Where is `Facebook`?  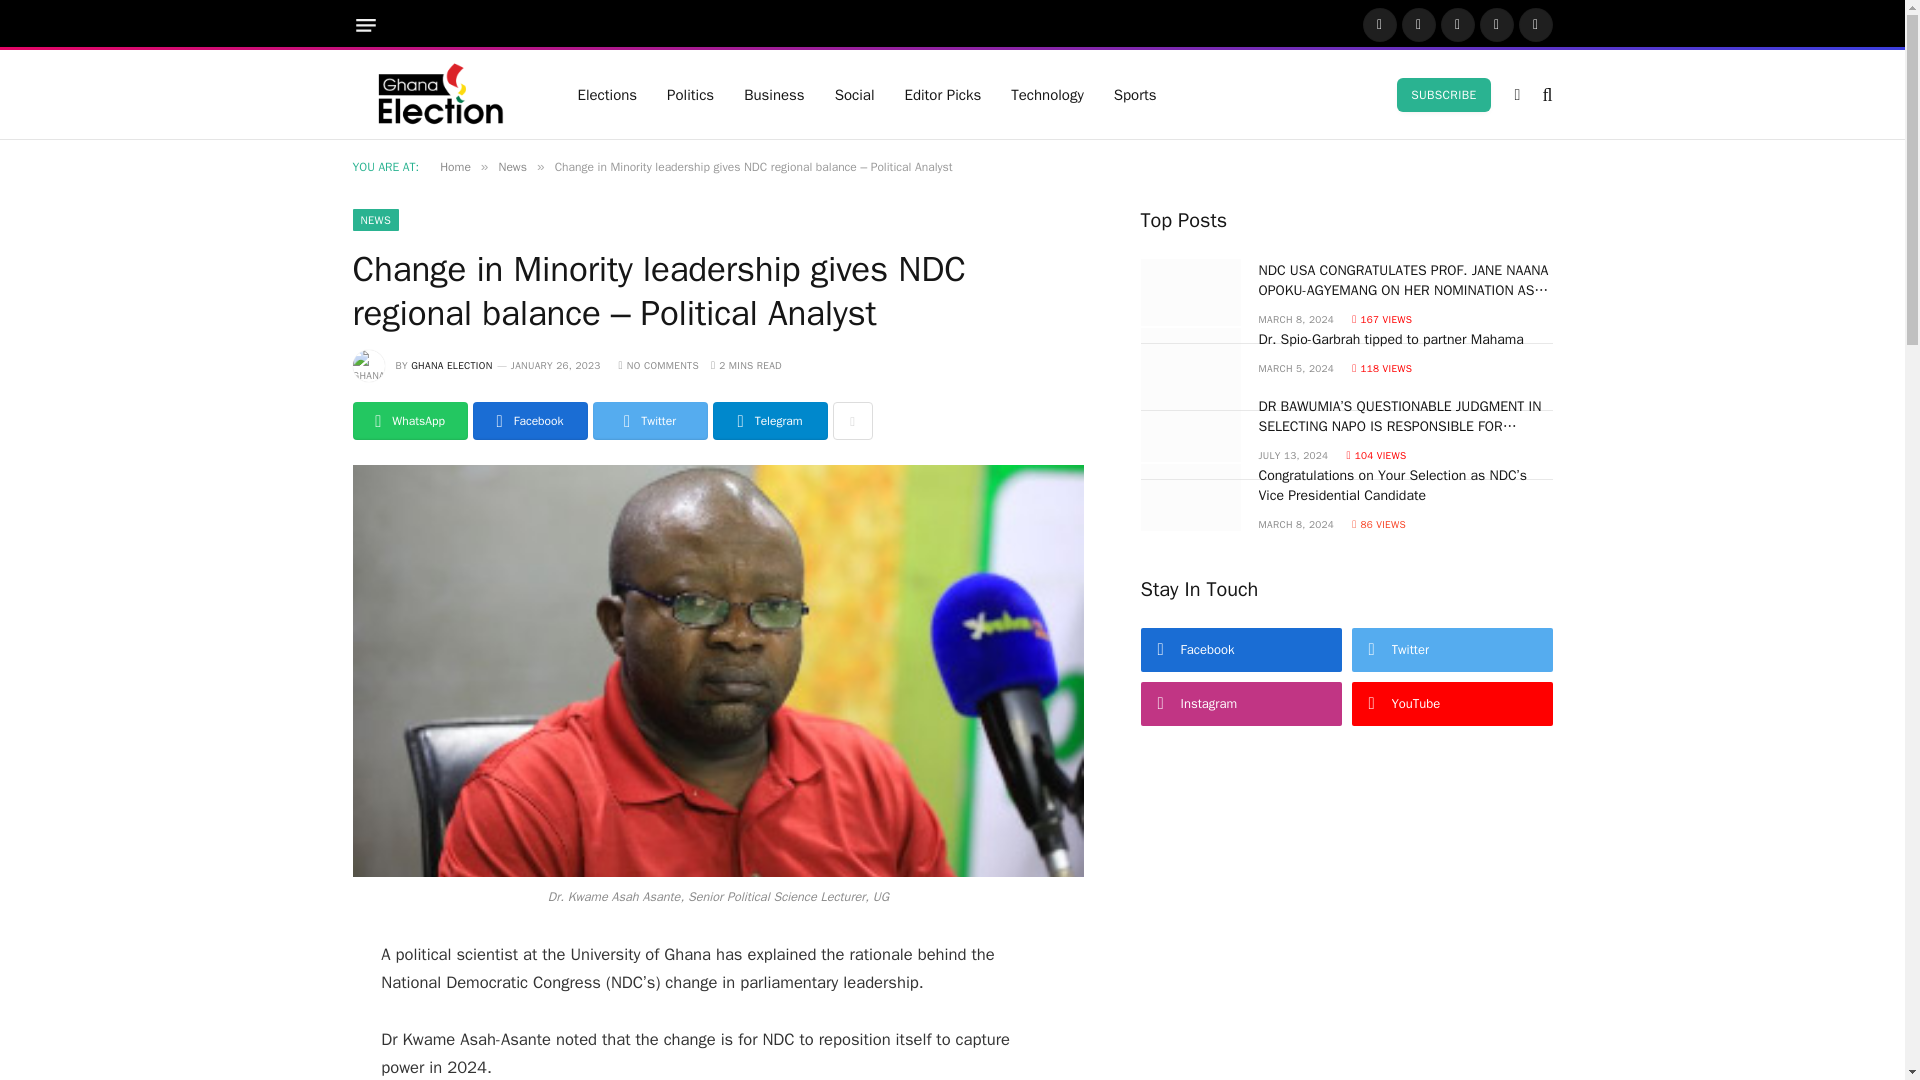
Facebook is located at coordinates (1378, 24).